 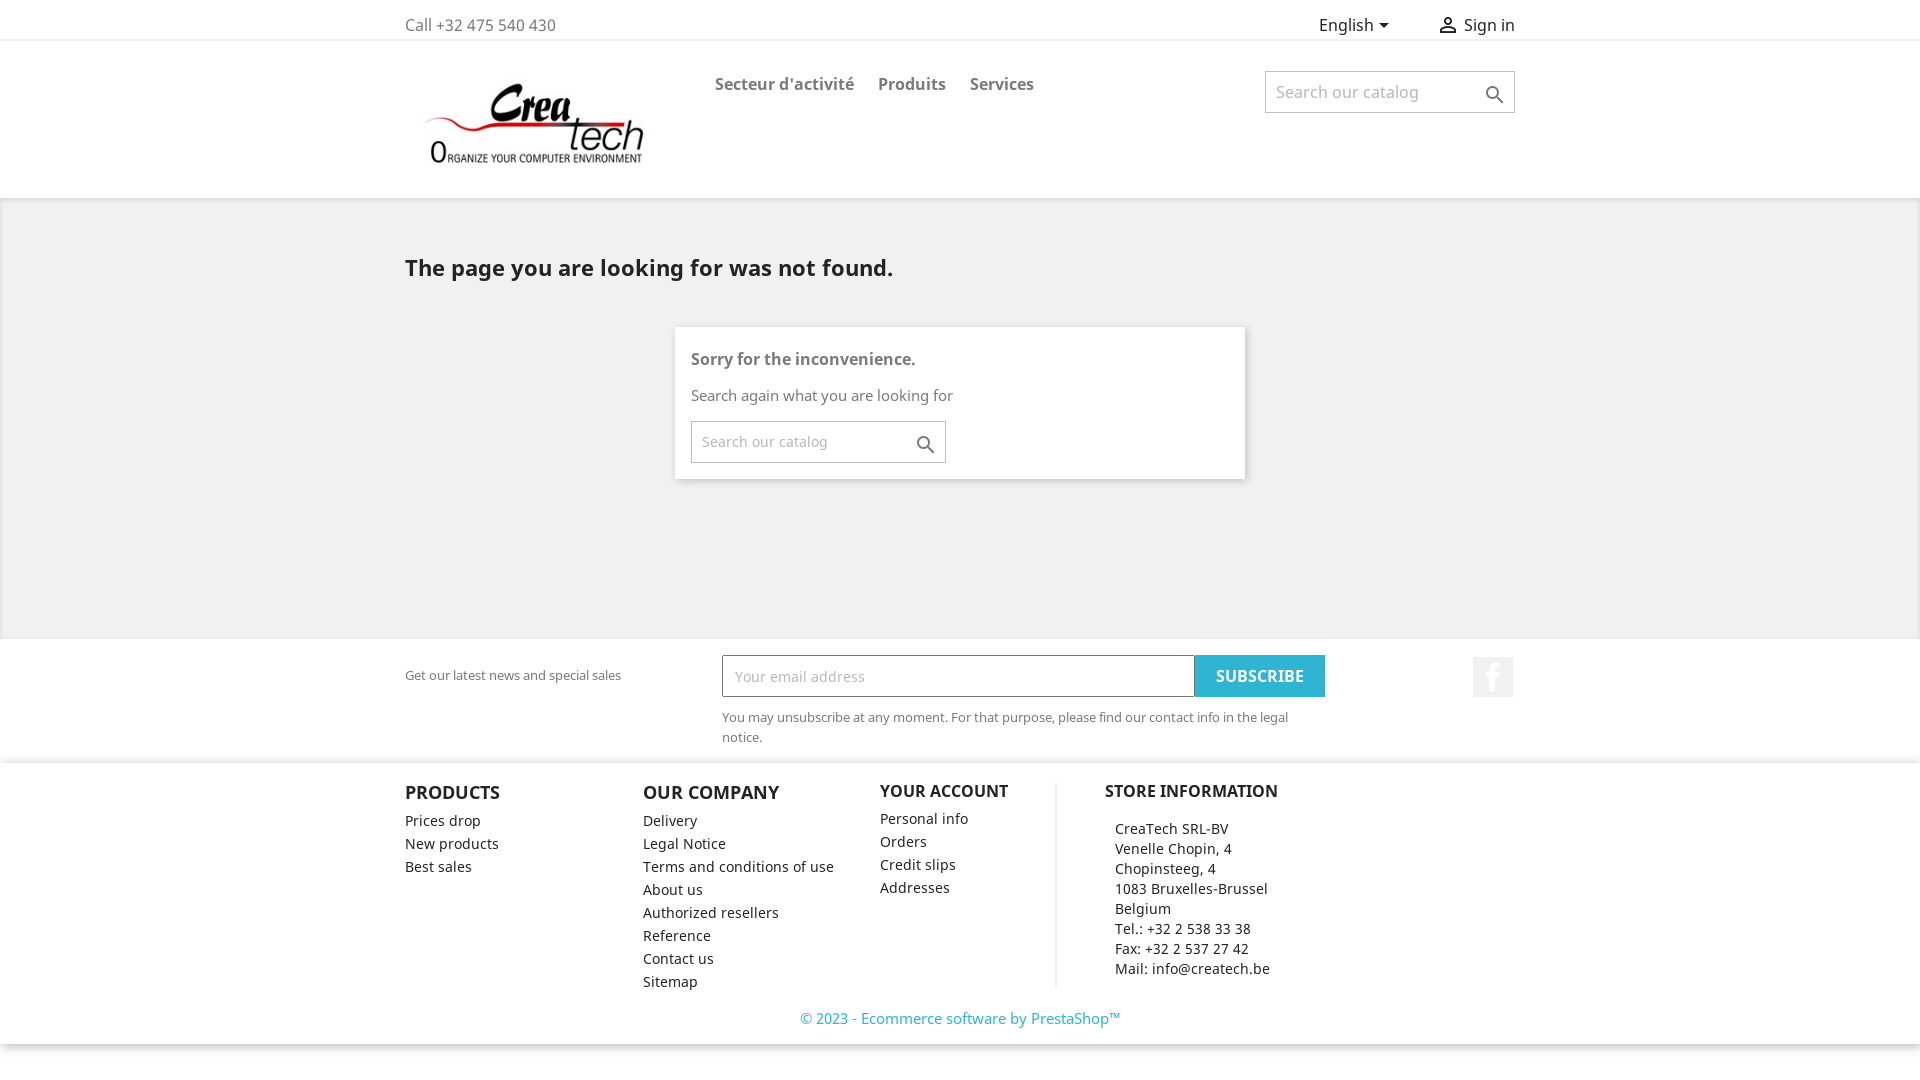 I want to click on Sitemap, so click(x=670, y=982).